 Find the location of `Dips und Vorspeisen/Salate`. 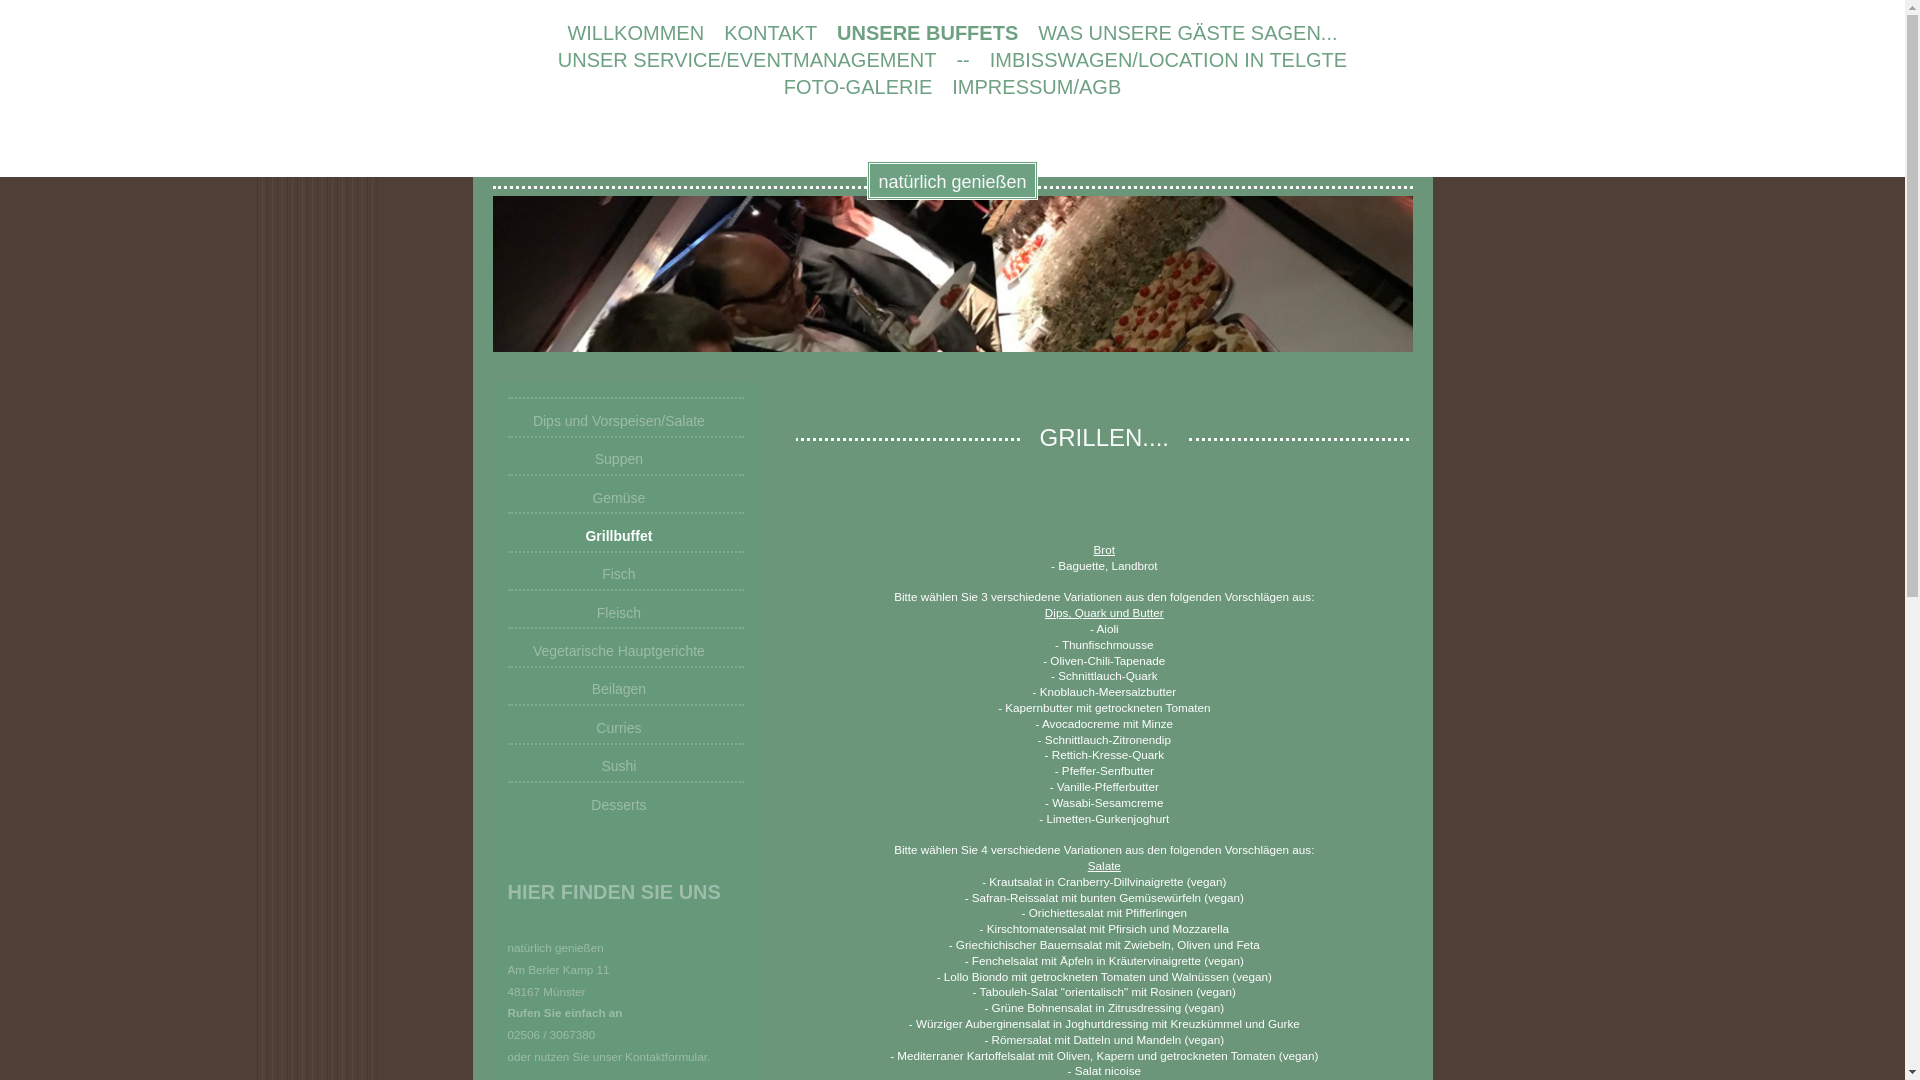

Dips und Vorspeisen/Salate is located at coordinates (626, 420).